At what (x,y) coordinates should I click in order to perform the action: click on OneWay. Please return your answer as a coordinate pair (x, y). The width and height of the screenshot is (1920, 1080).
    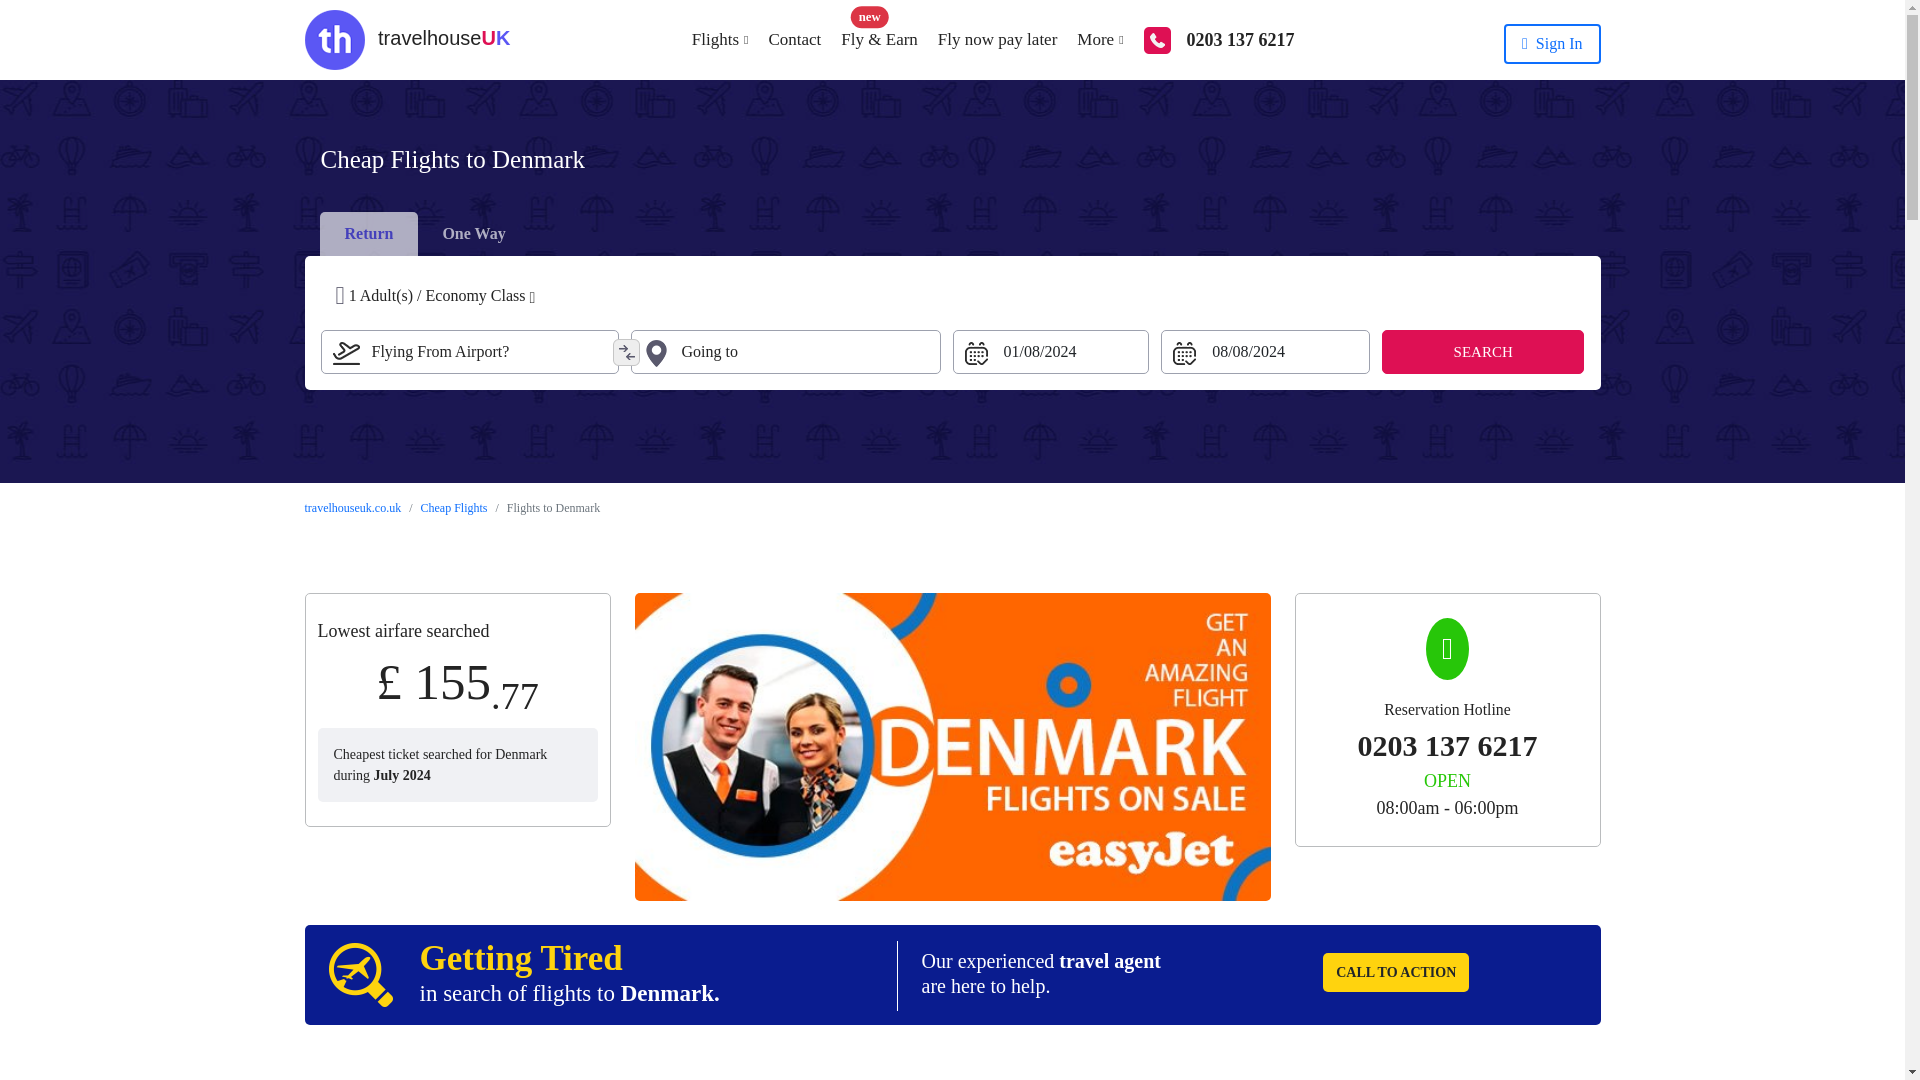
    Looking at the image, I should click on (326, 218).